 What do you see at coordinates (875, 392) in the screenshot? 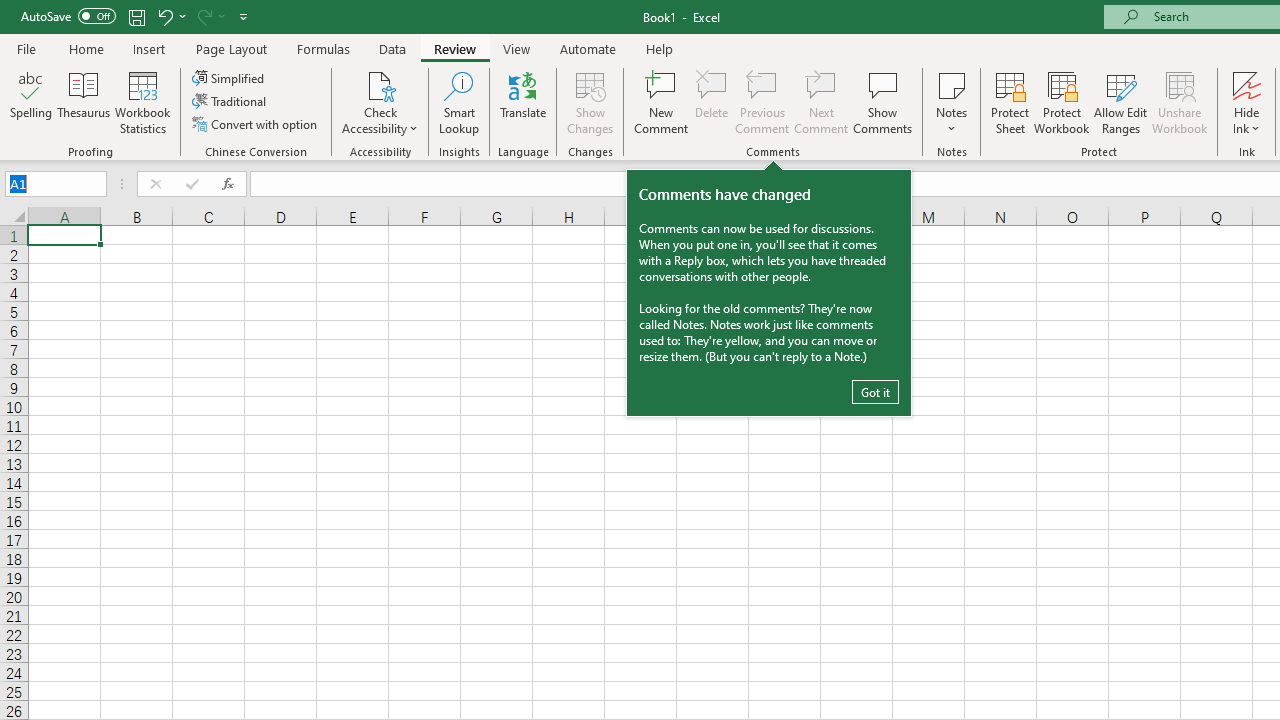
I see `Got it` at bounding box center [875, 392].